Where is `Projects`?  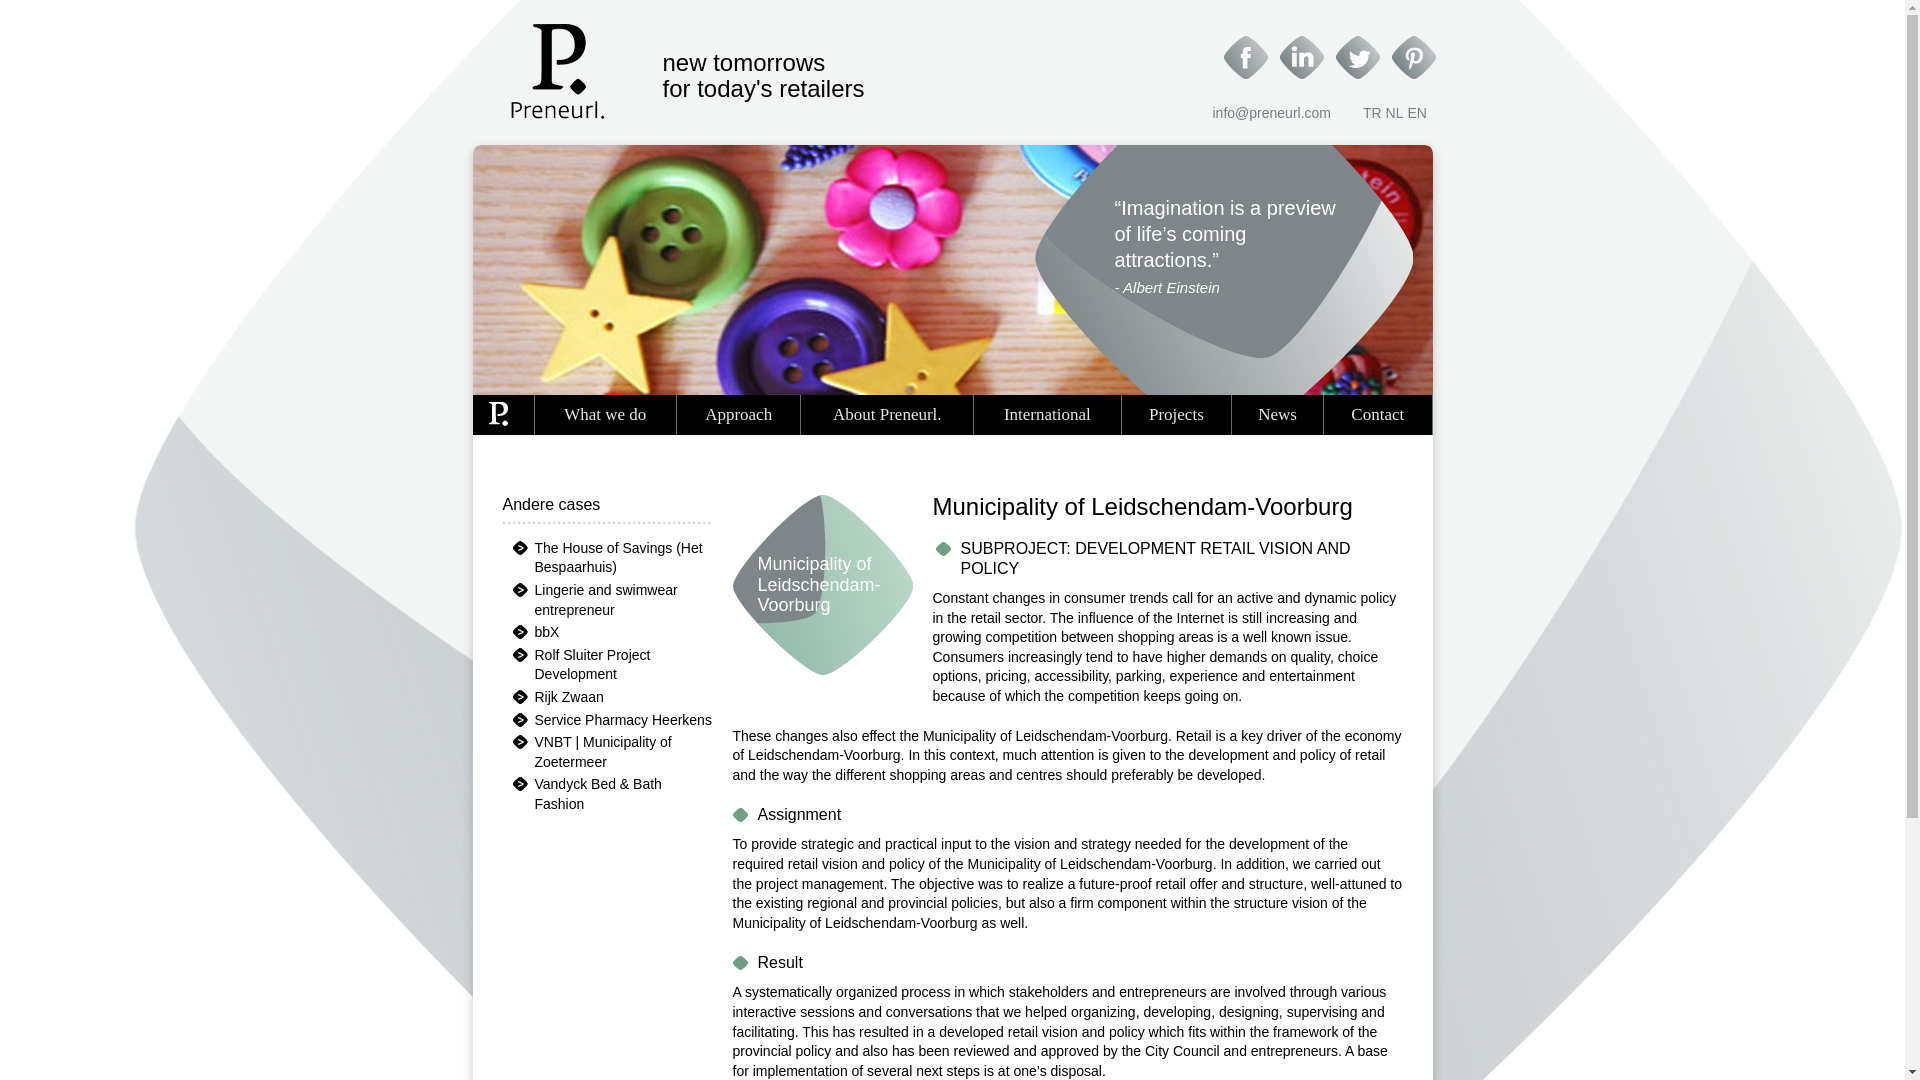
Projects is located at coordinates (1176, 415).